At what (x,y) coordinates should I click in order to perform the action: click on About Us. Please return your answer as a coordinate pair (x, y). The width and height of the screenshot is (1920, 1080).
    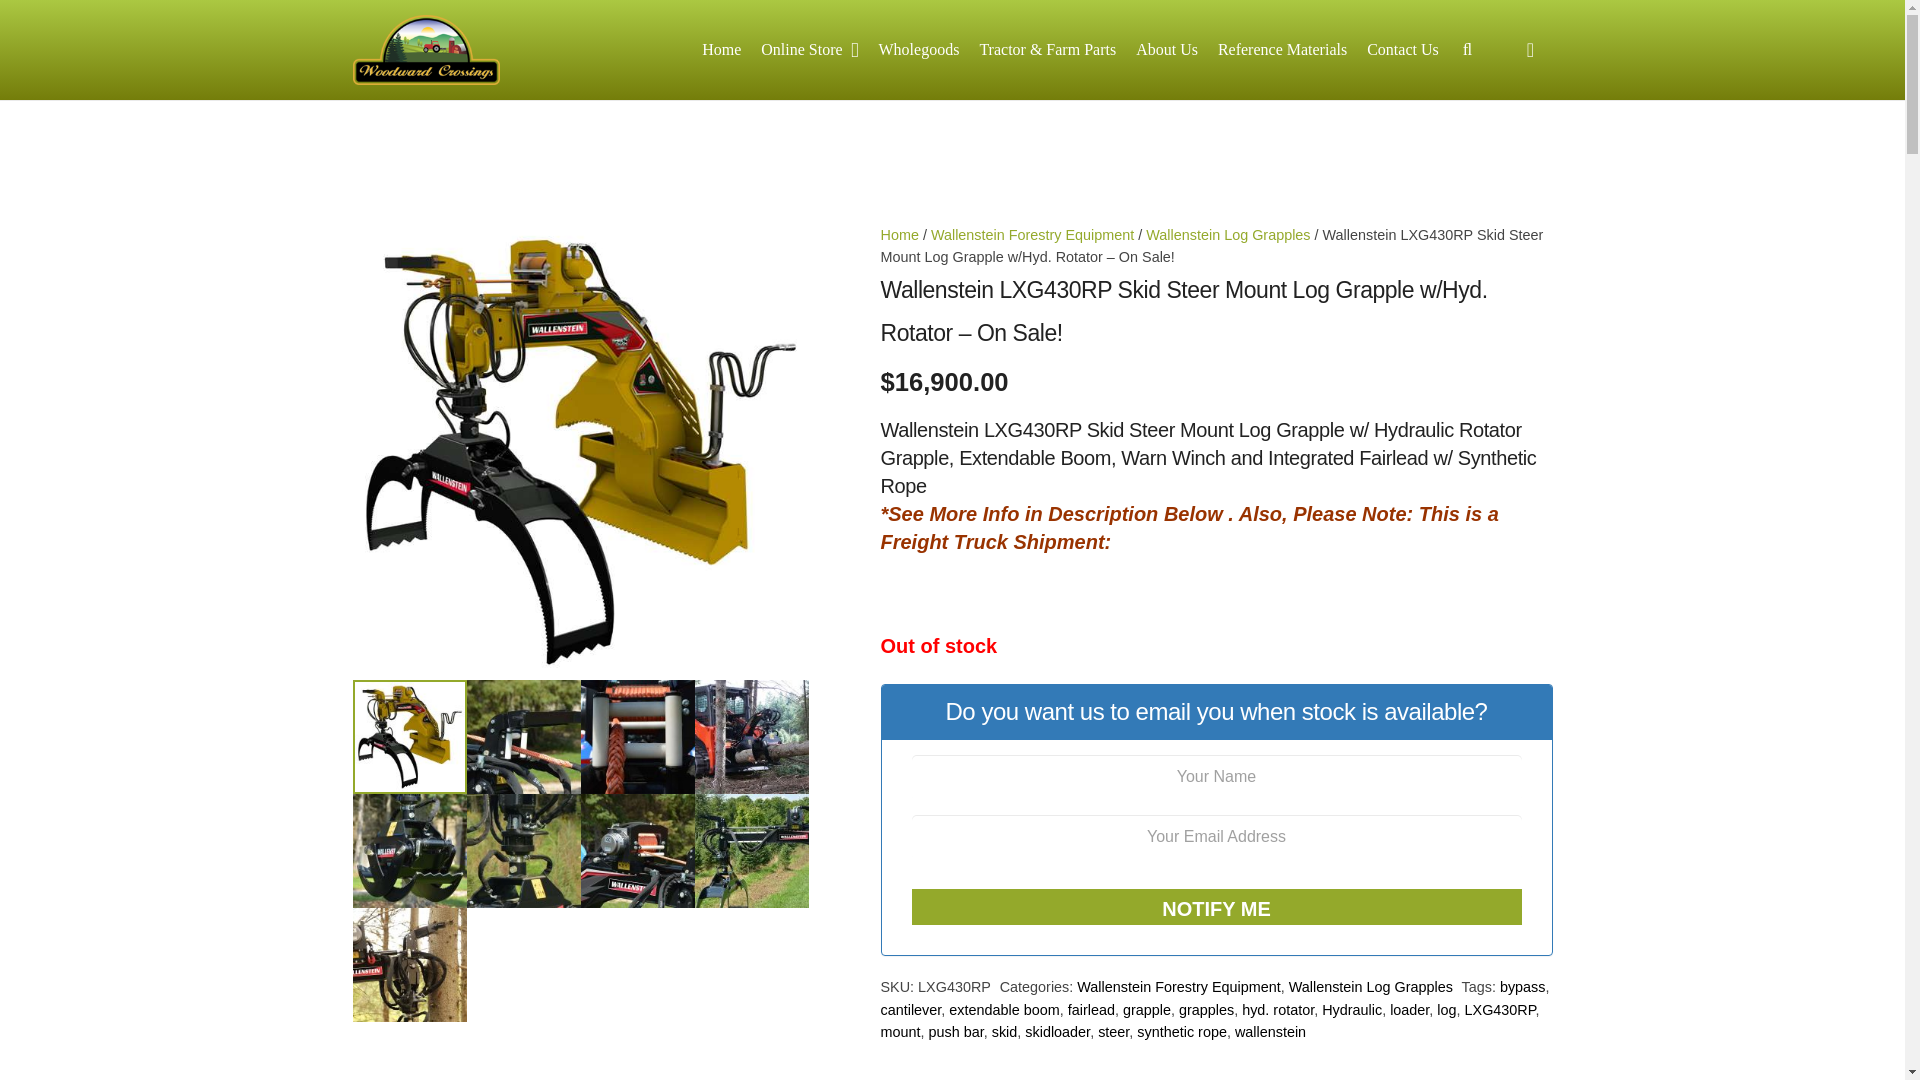
    Looking at the image, I should click on (1166, 49).